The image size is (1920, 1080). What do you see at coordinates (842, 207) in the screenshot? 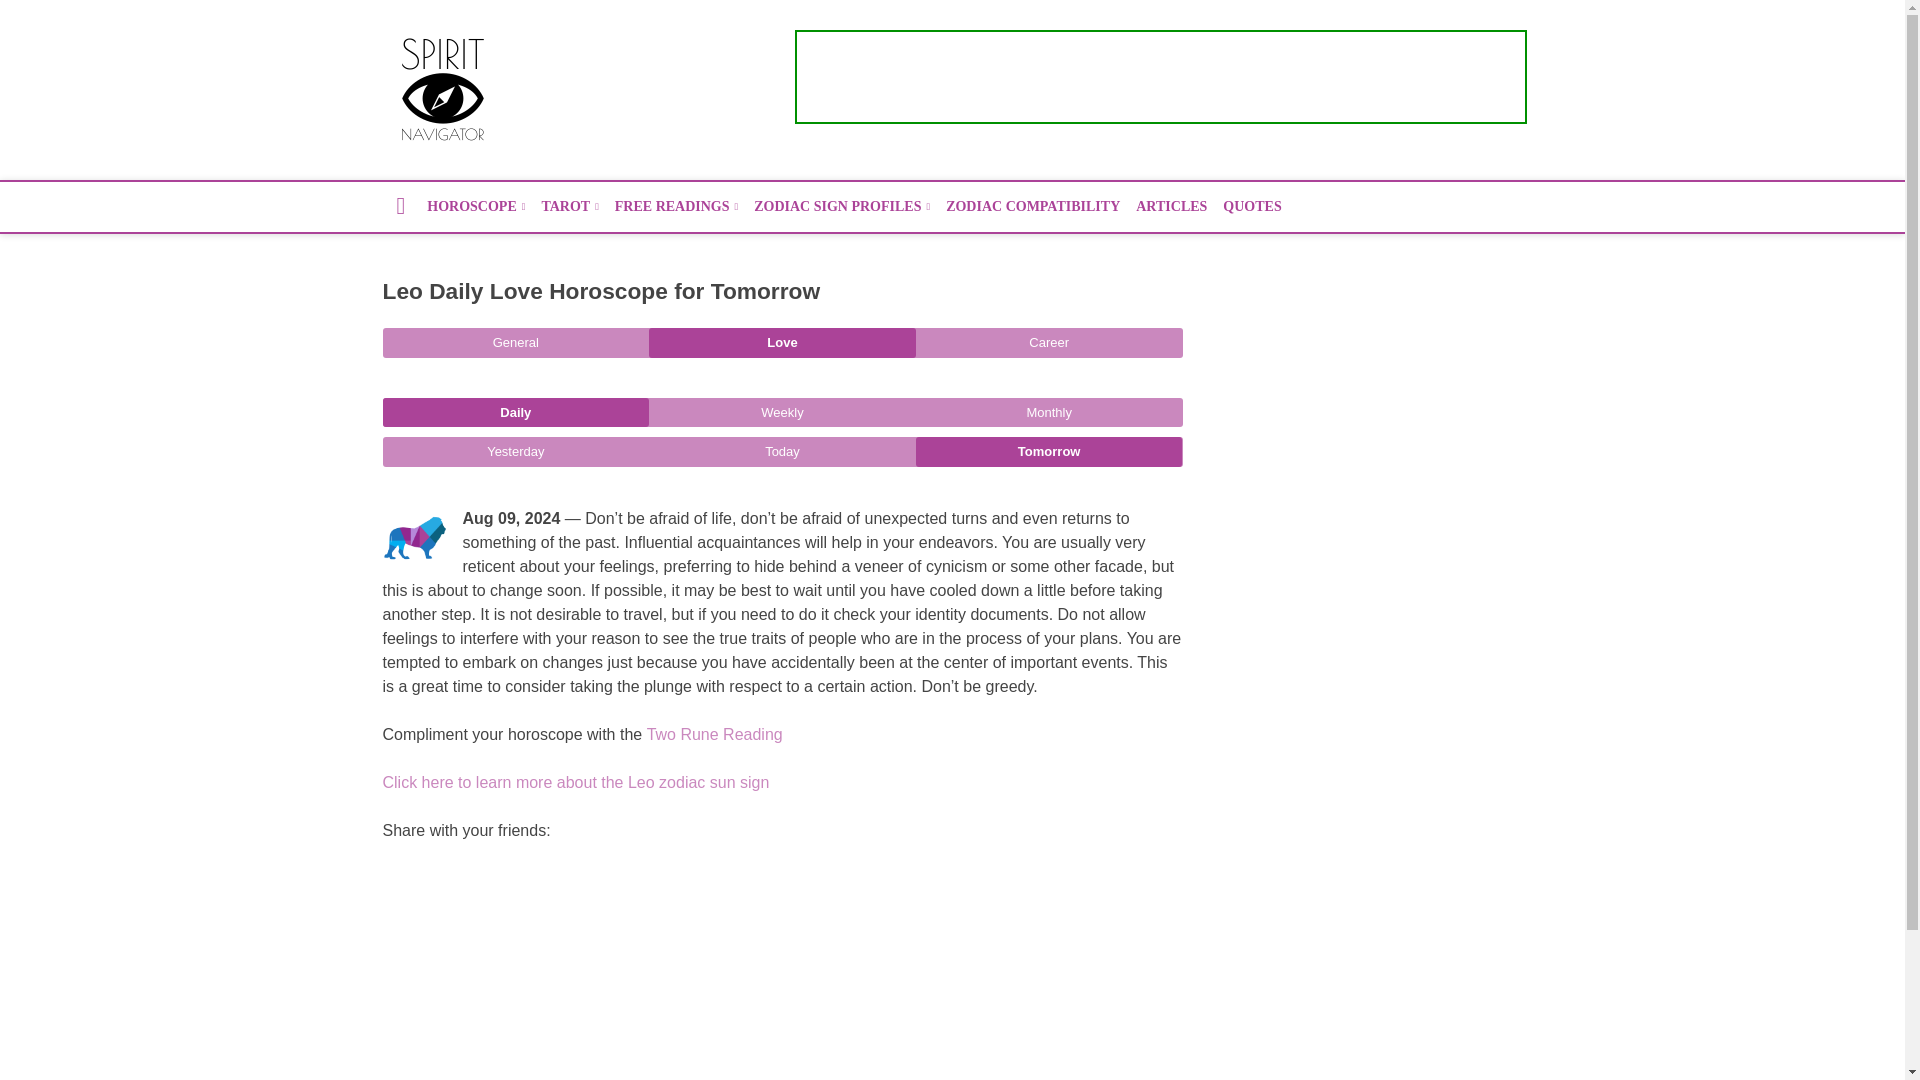
I see `ZODIAC SIGN PROFILES` at bounding box center [842, 207].